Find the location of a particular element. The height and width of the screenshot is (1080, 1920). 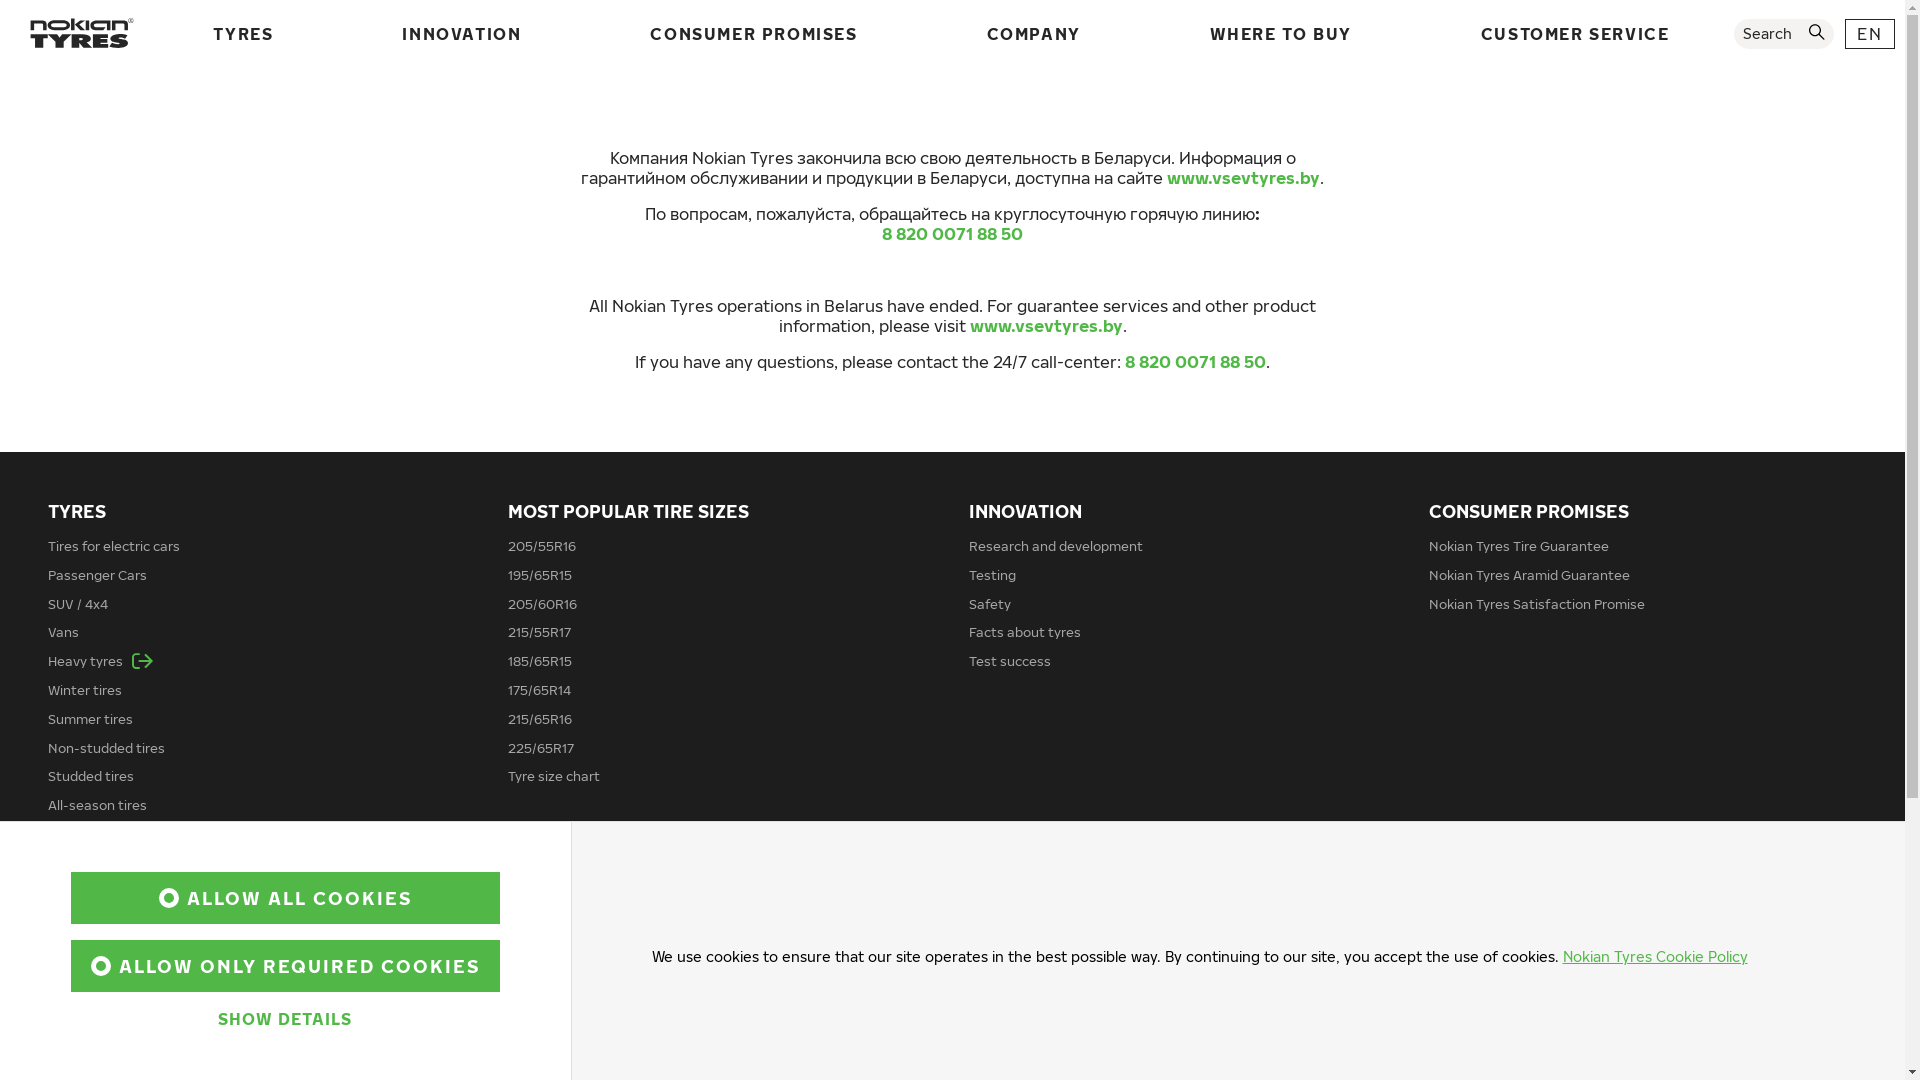

About Us is located at coordinates (77, 926).